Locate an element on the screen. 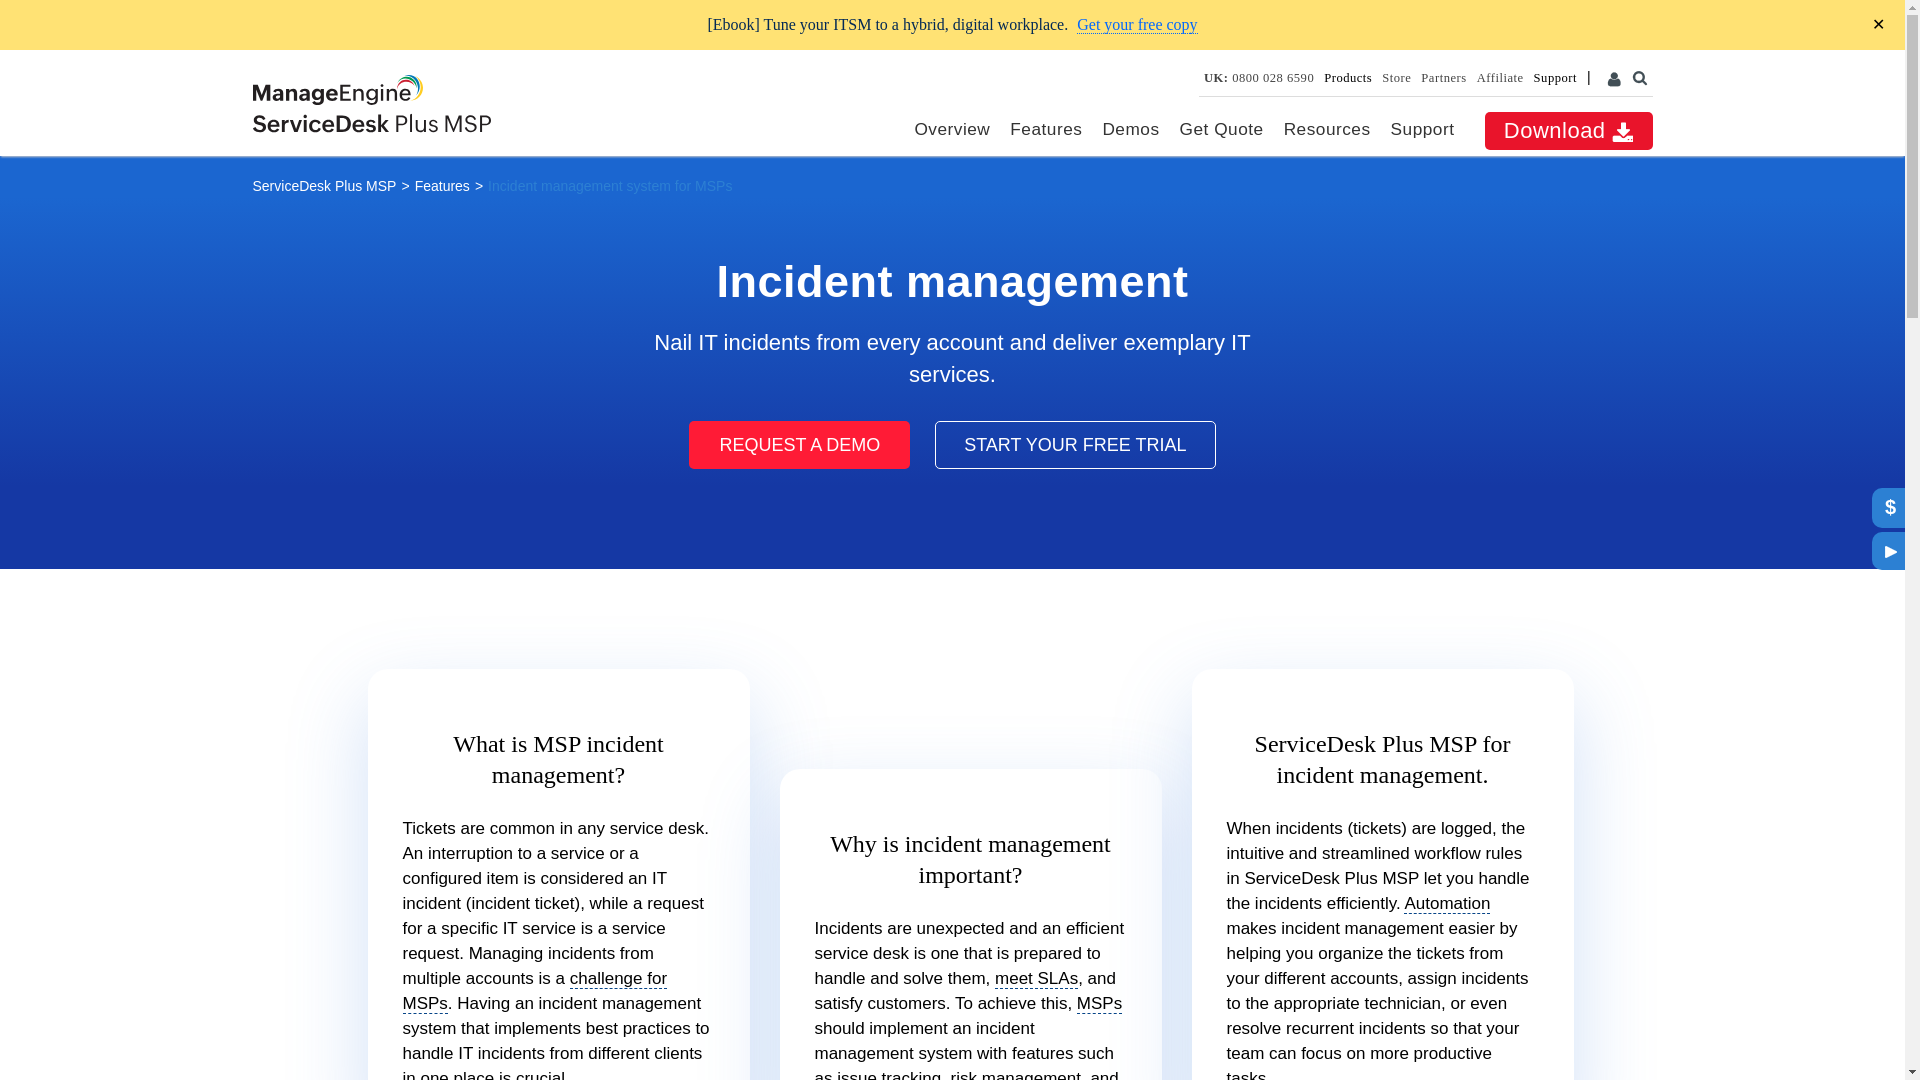  Demos is located at coordinates (1130, 128).